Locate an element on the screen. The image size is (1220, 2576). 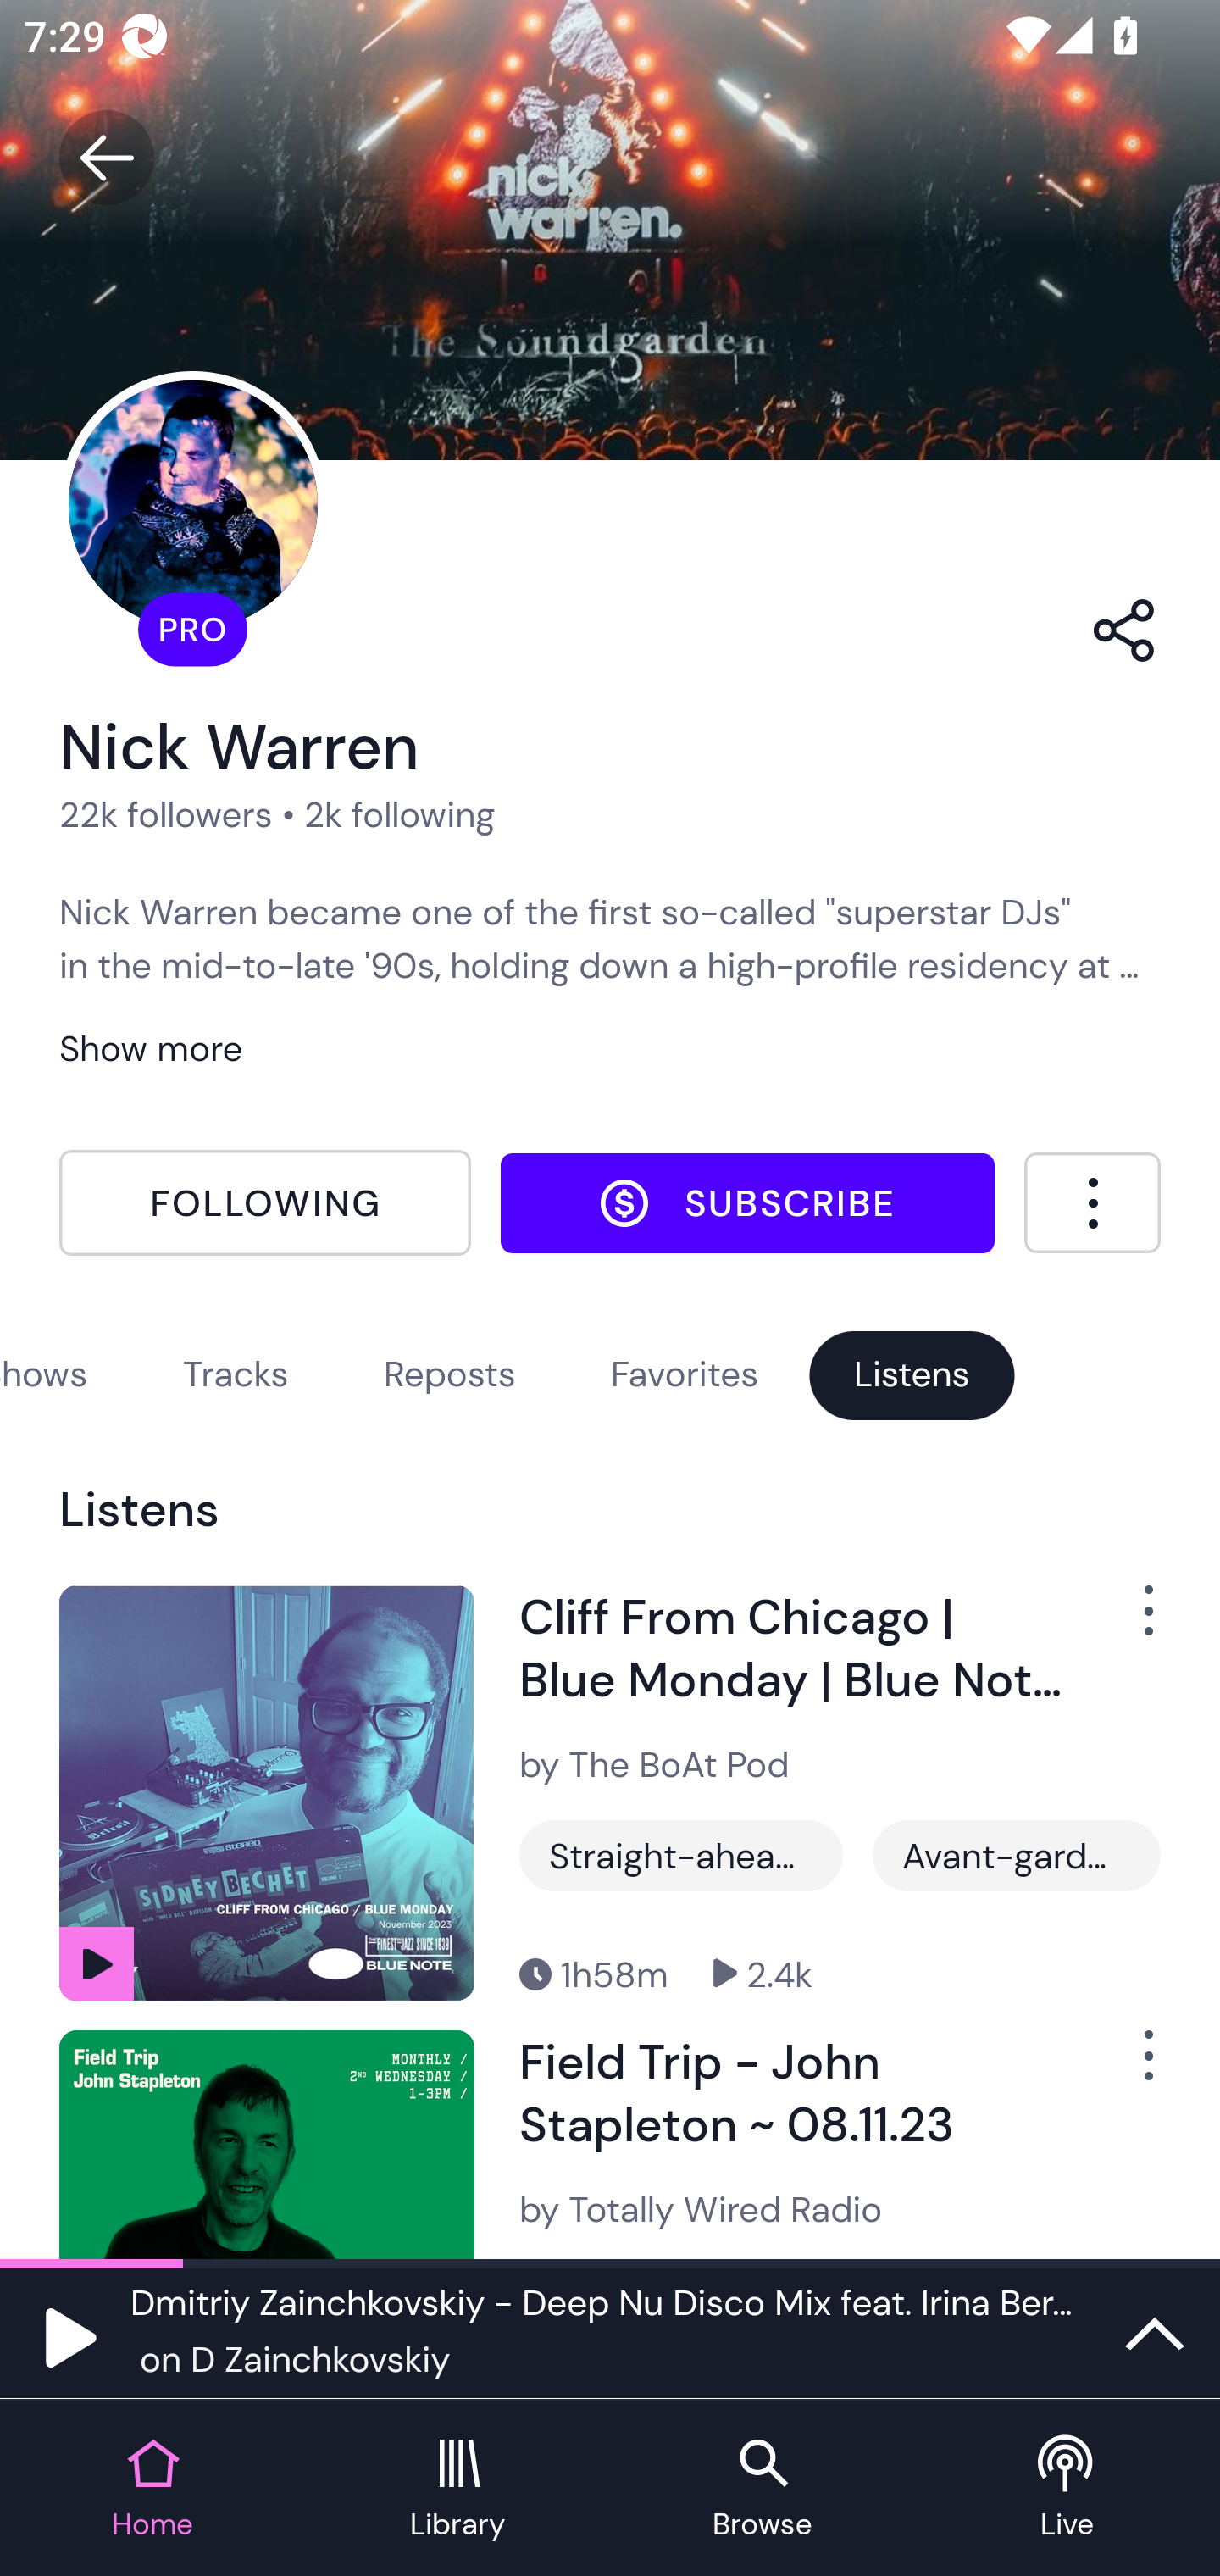
Reposts is located at coordinates (450, 1374).